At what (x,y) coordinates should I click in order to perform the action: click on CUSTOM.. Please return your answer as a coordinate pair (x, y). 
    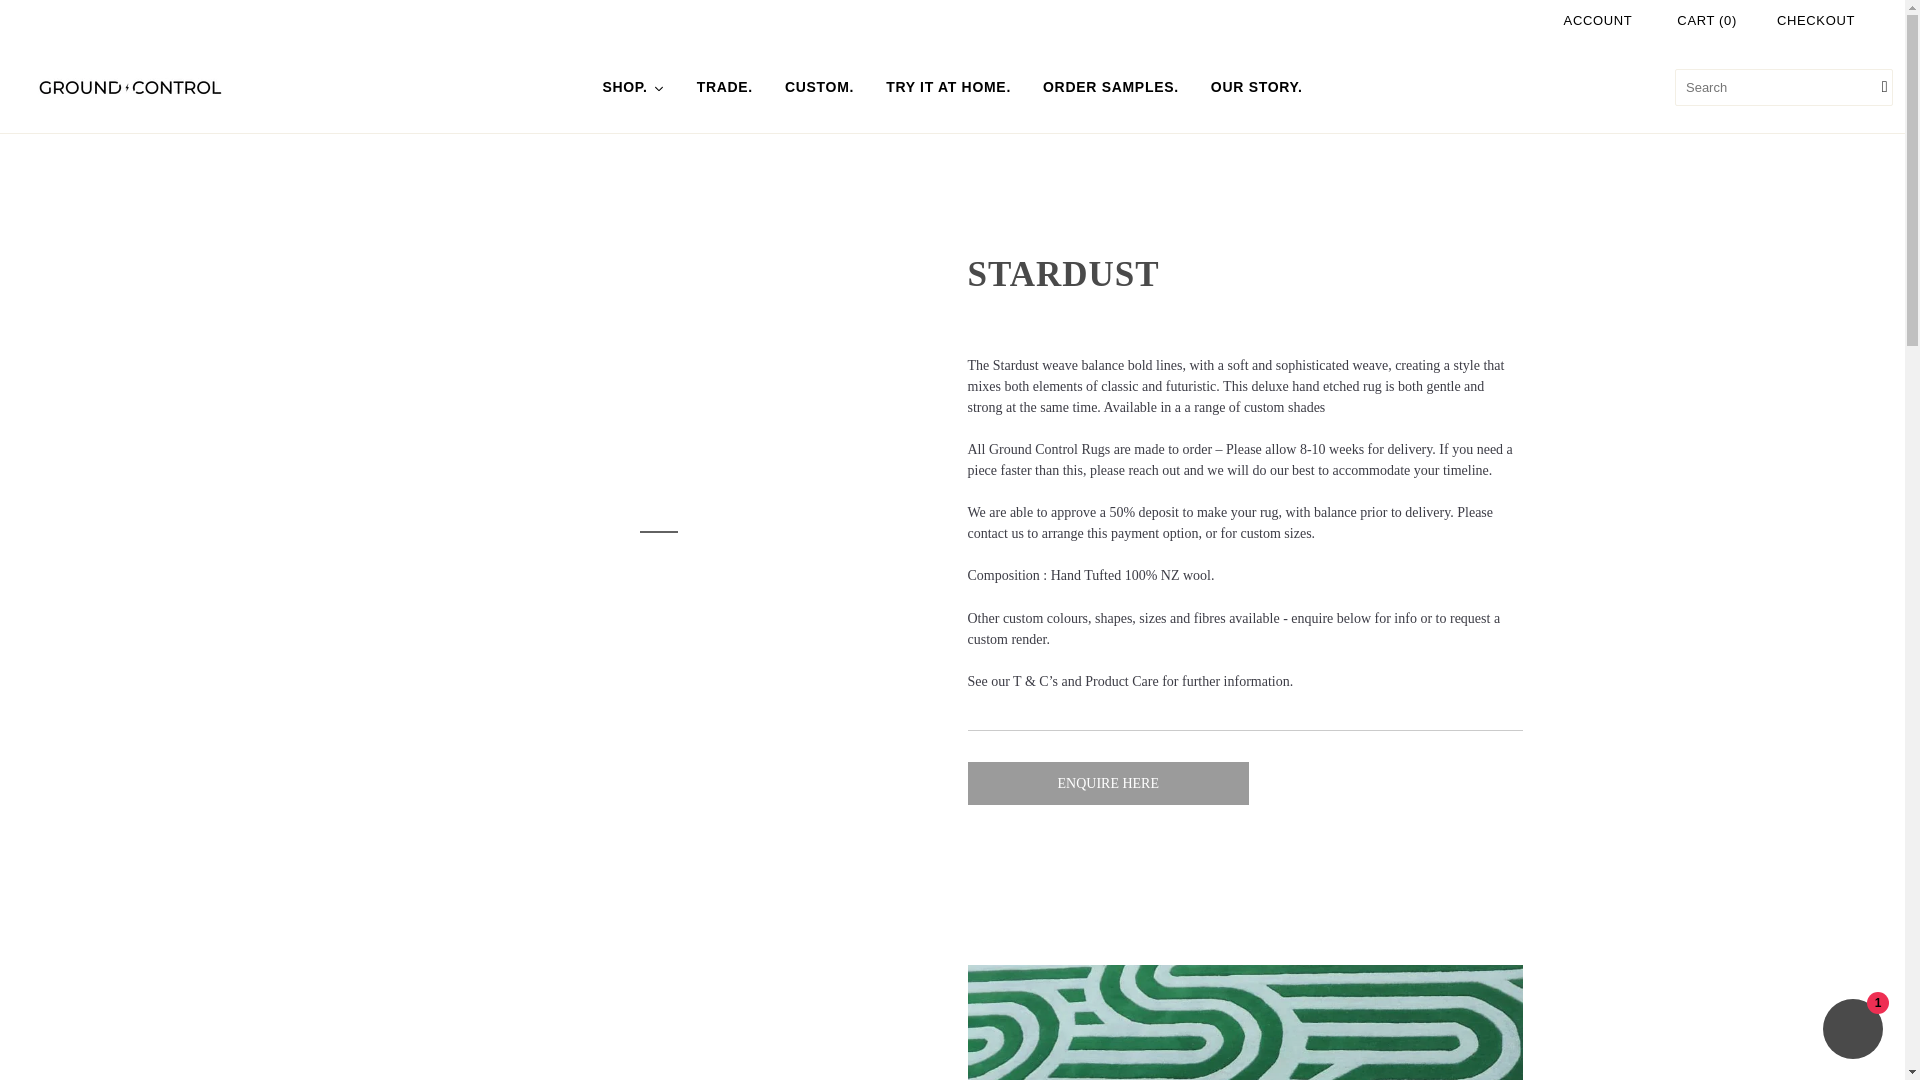
    Looking at the image, I should click on (819, 88).